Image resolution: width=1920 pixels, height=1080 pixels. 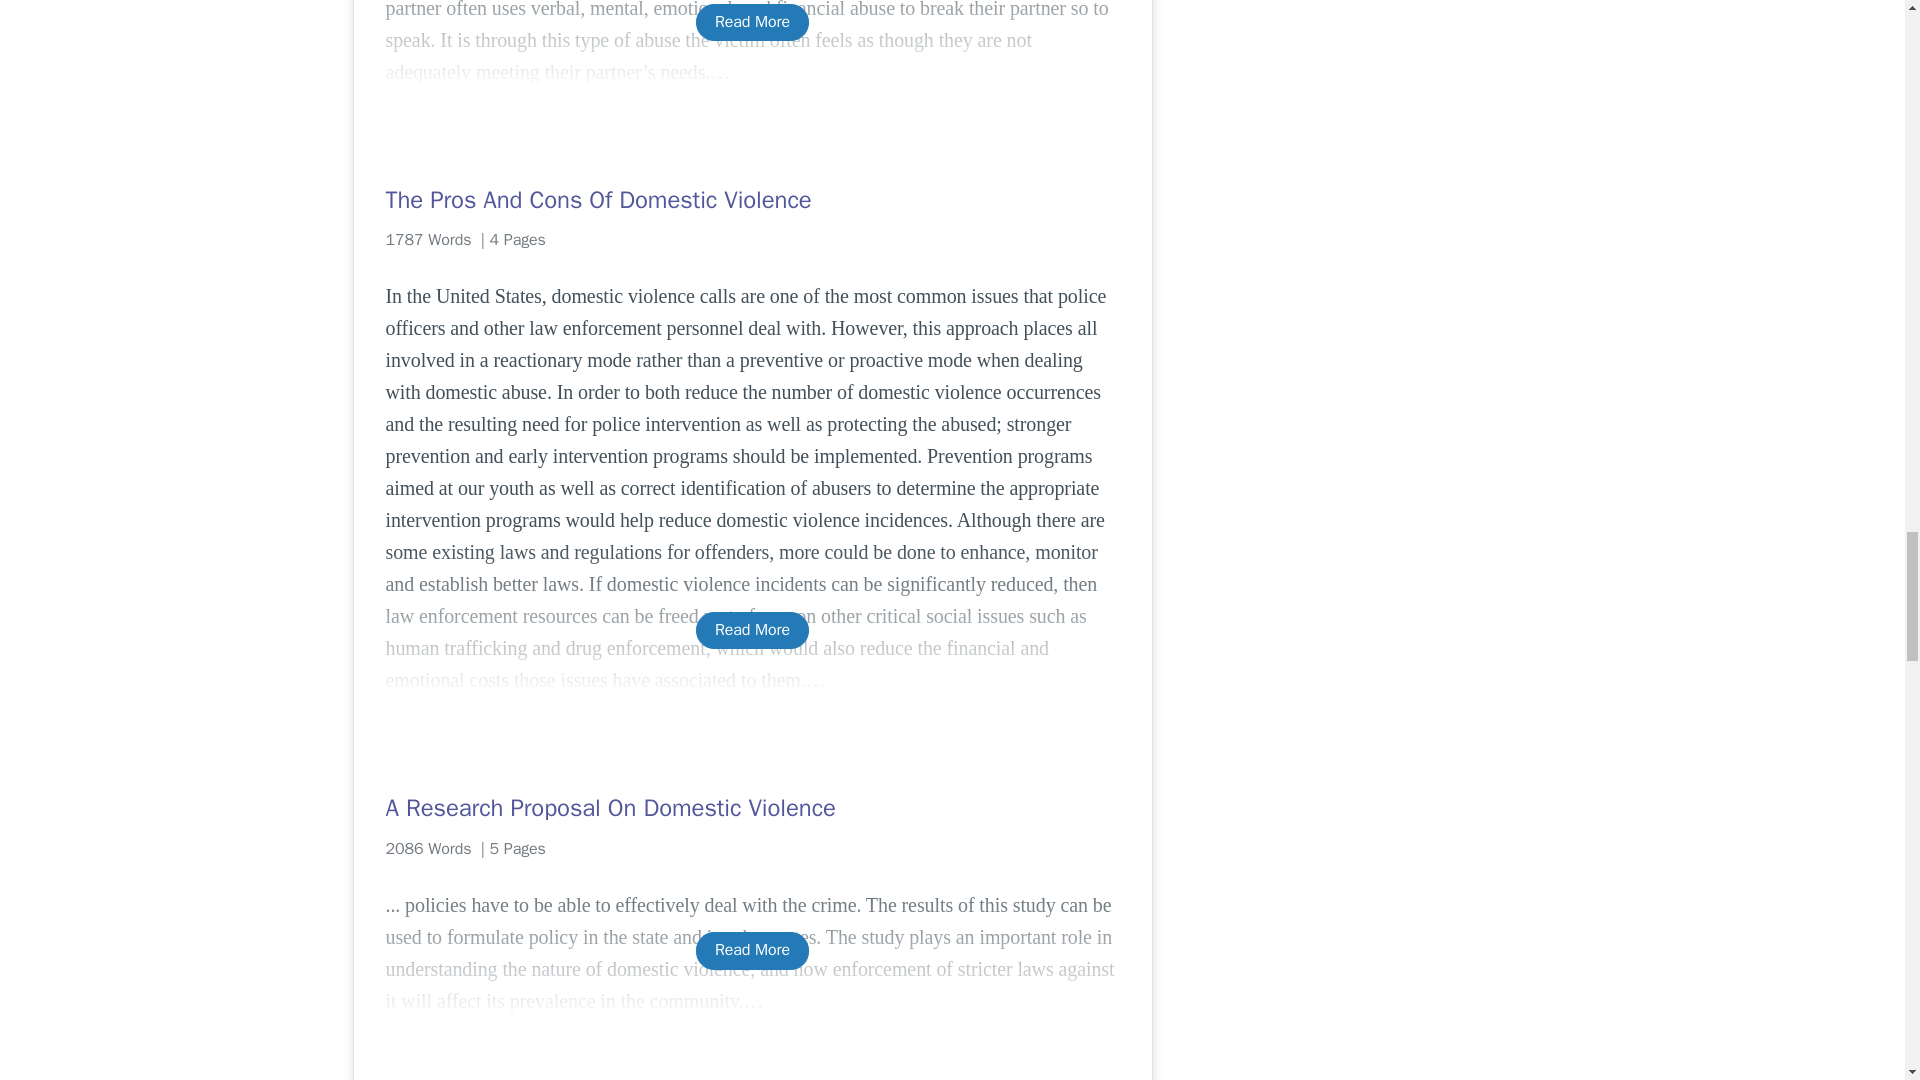 What do you see at coordinates (752, 22) in the screenshot?
I see `Read More` at bounding box center [752, 22].